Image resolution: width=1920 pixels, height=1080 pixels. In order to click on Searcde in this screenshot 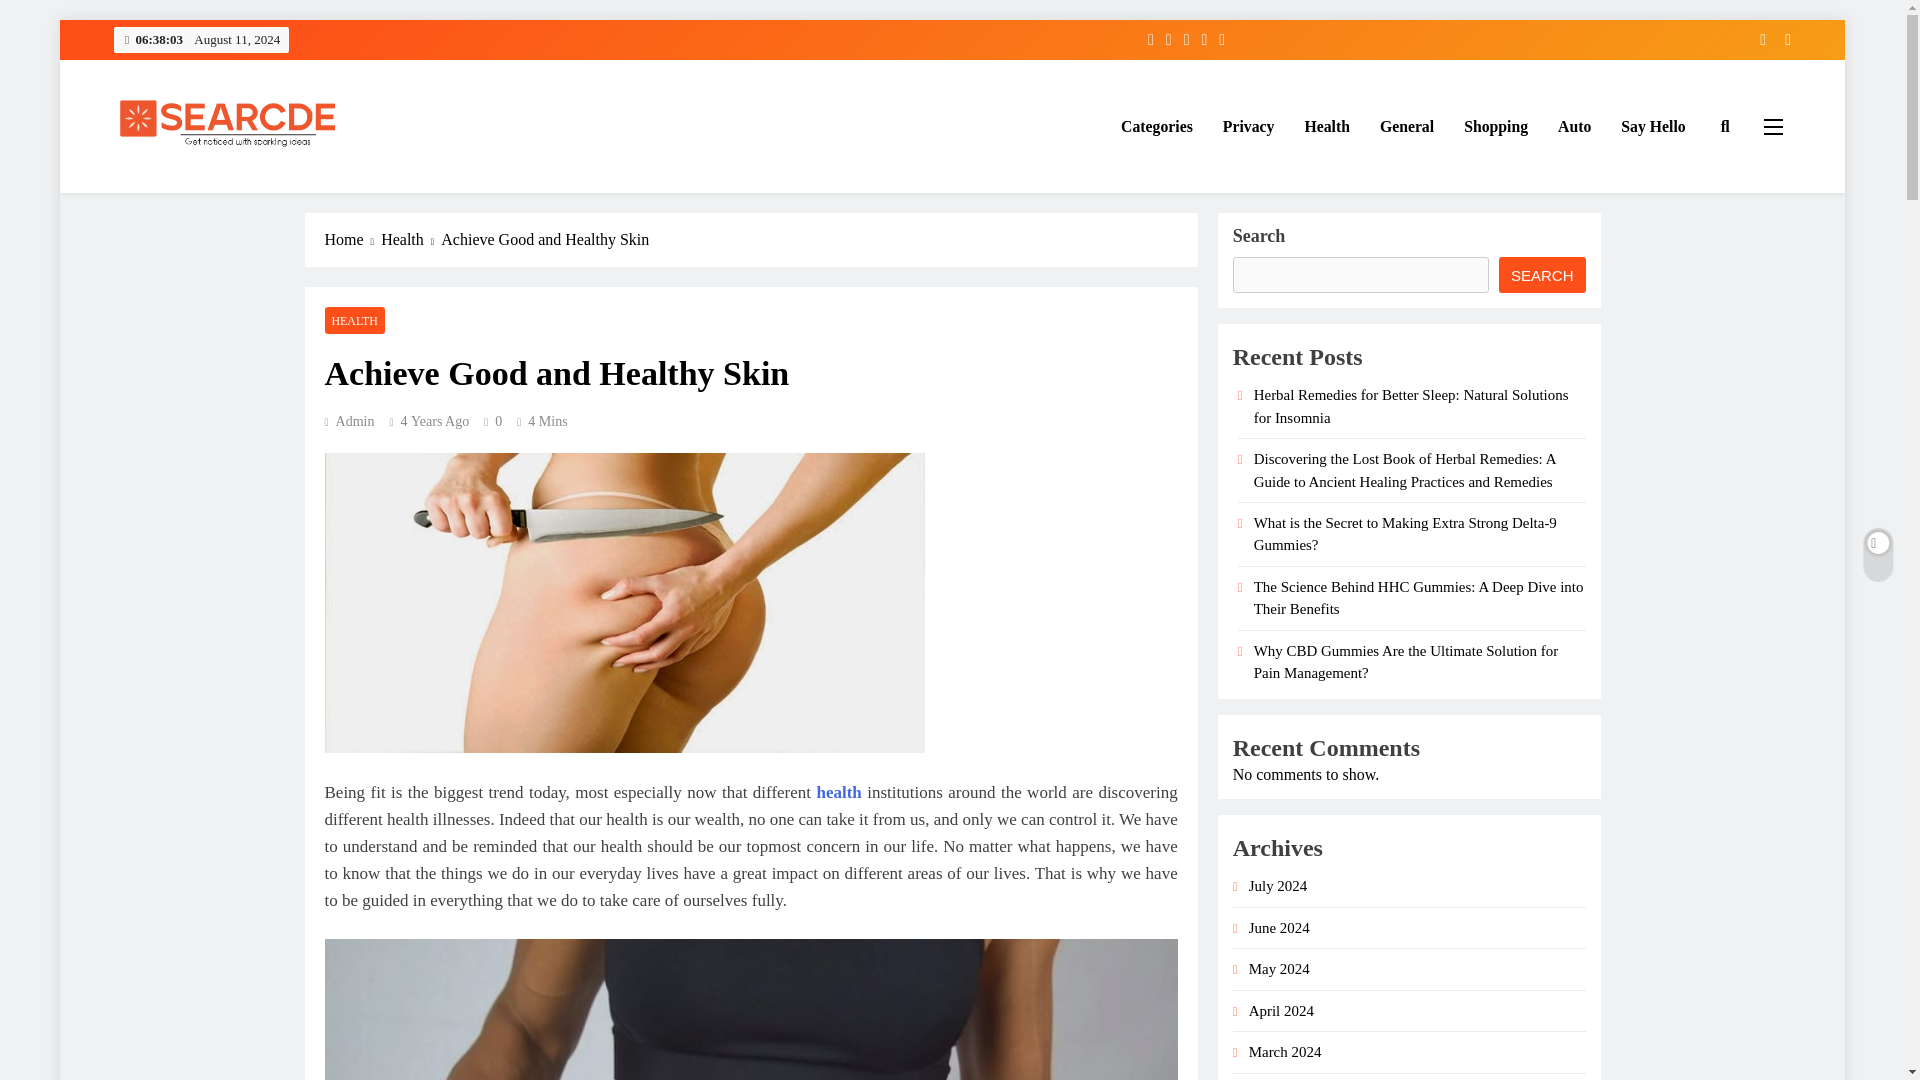, I will do `click(168, 194)`.